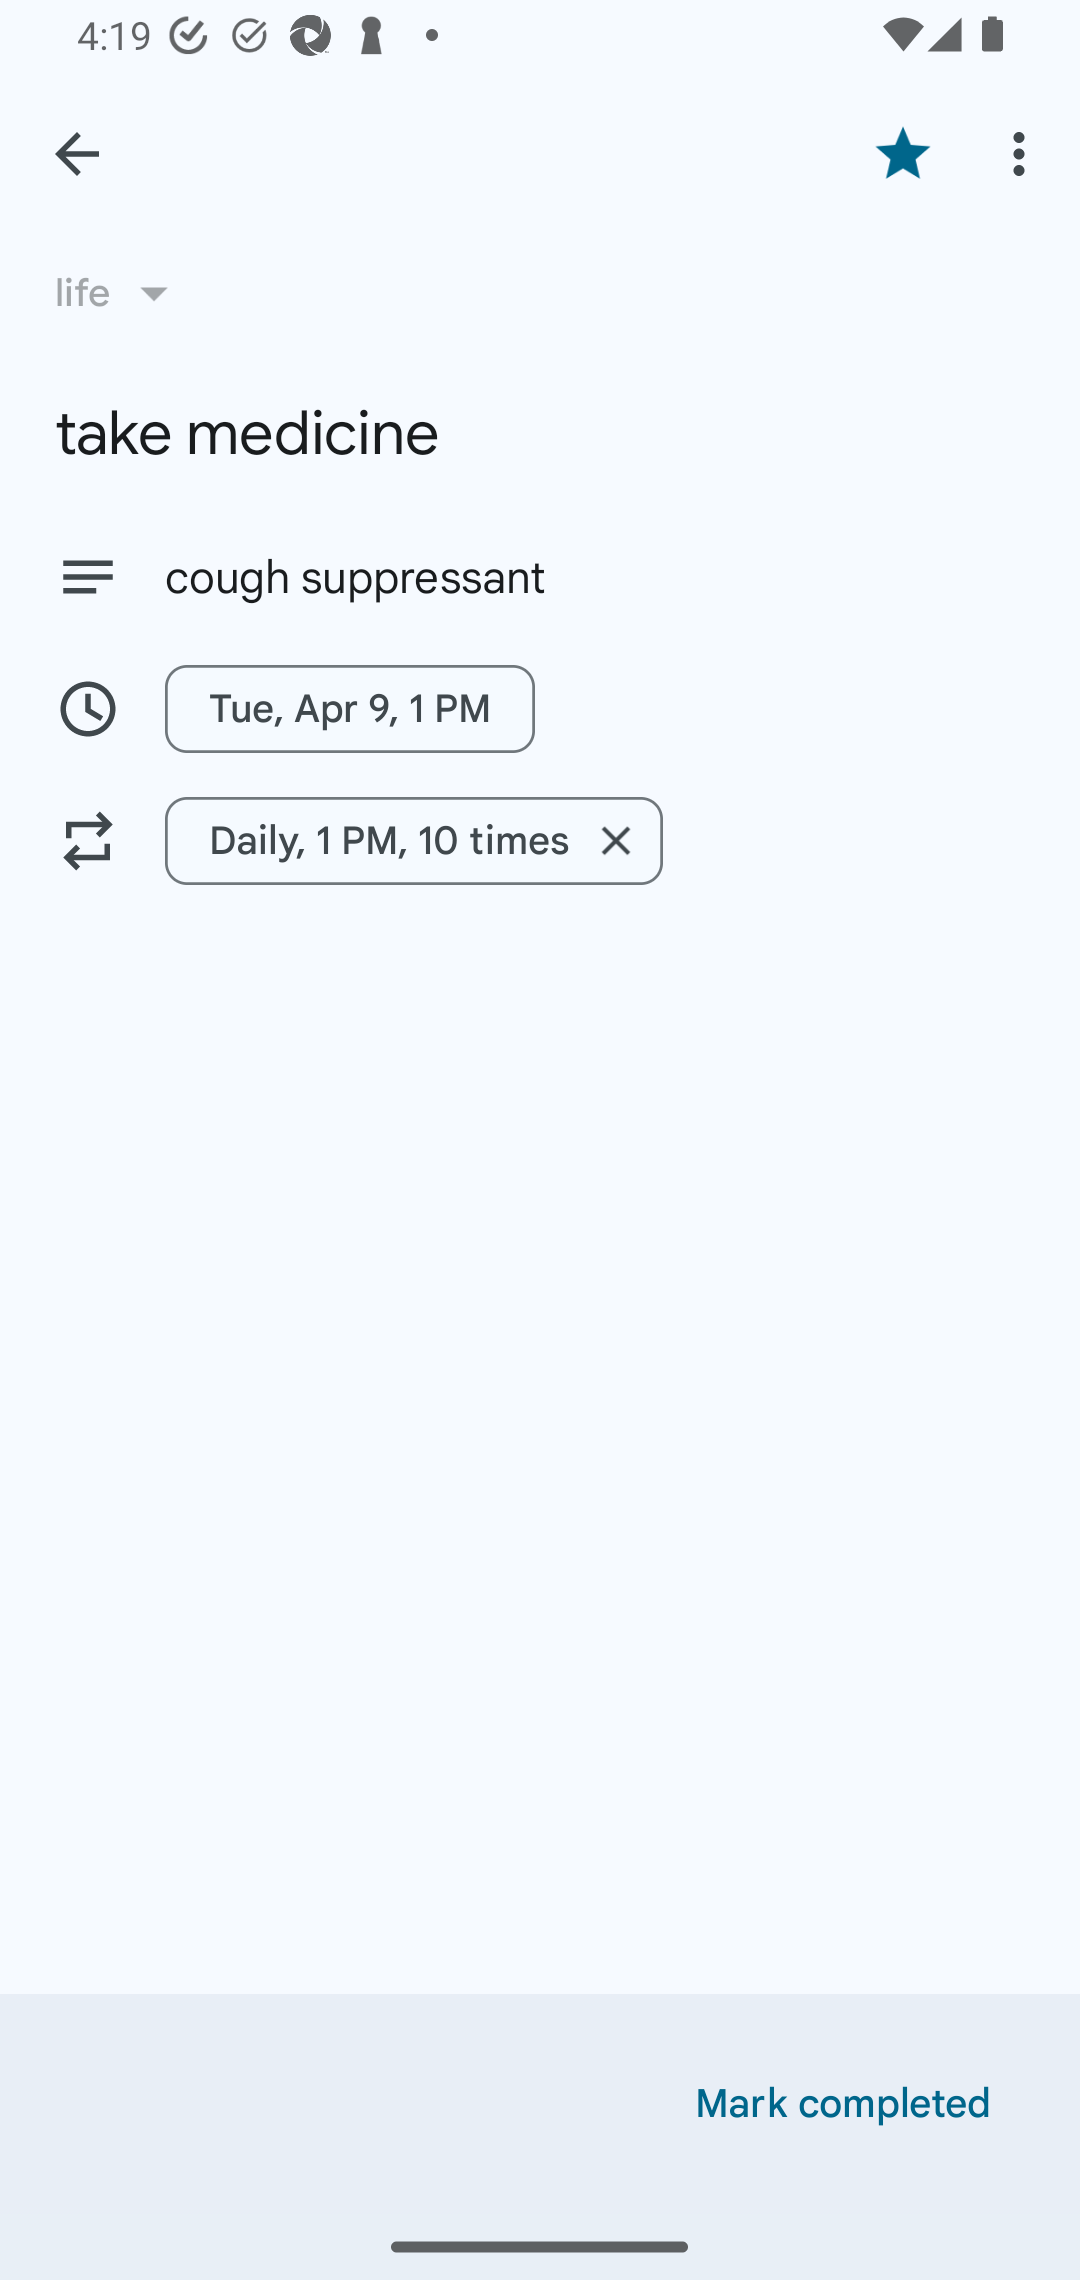 This screenshot has height=2280, width=1080. I want to click on cough suppressant, so click(540, 576).